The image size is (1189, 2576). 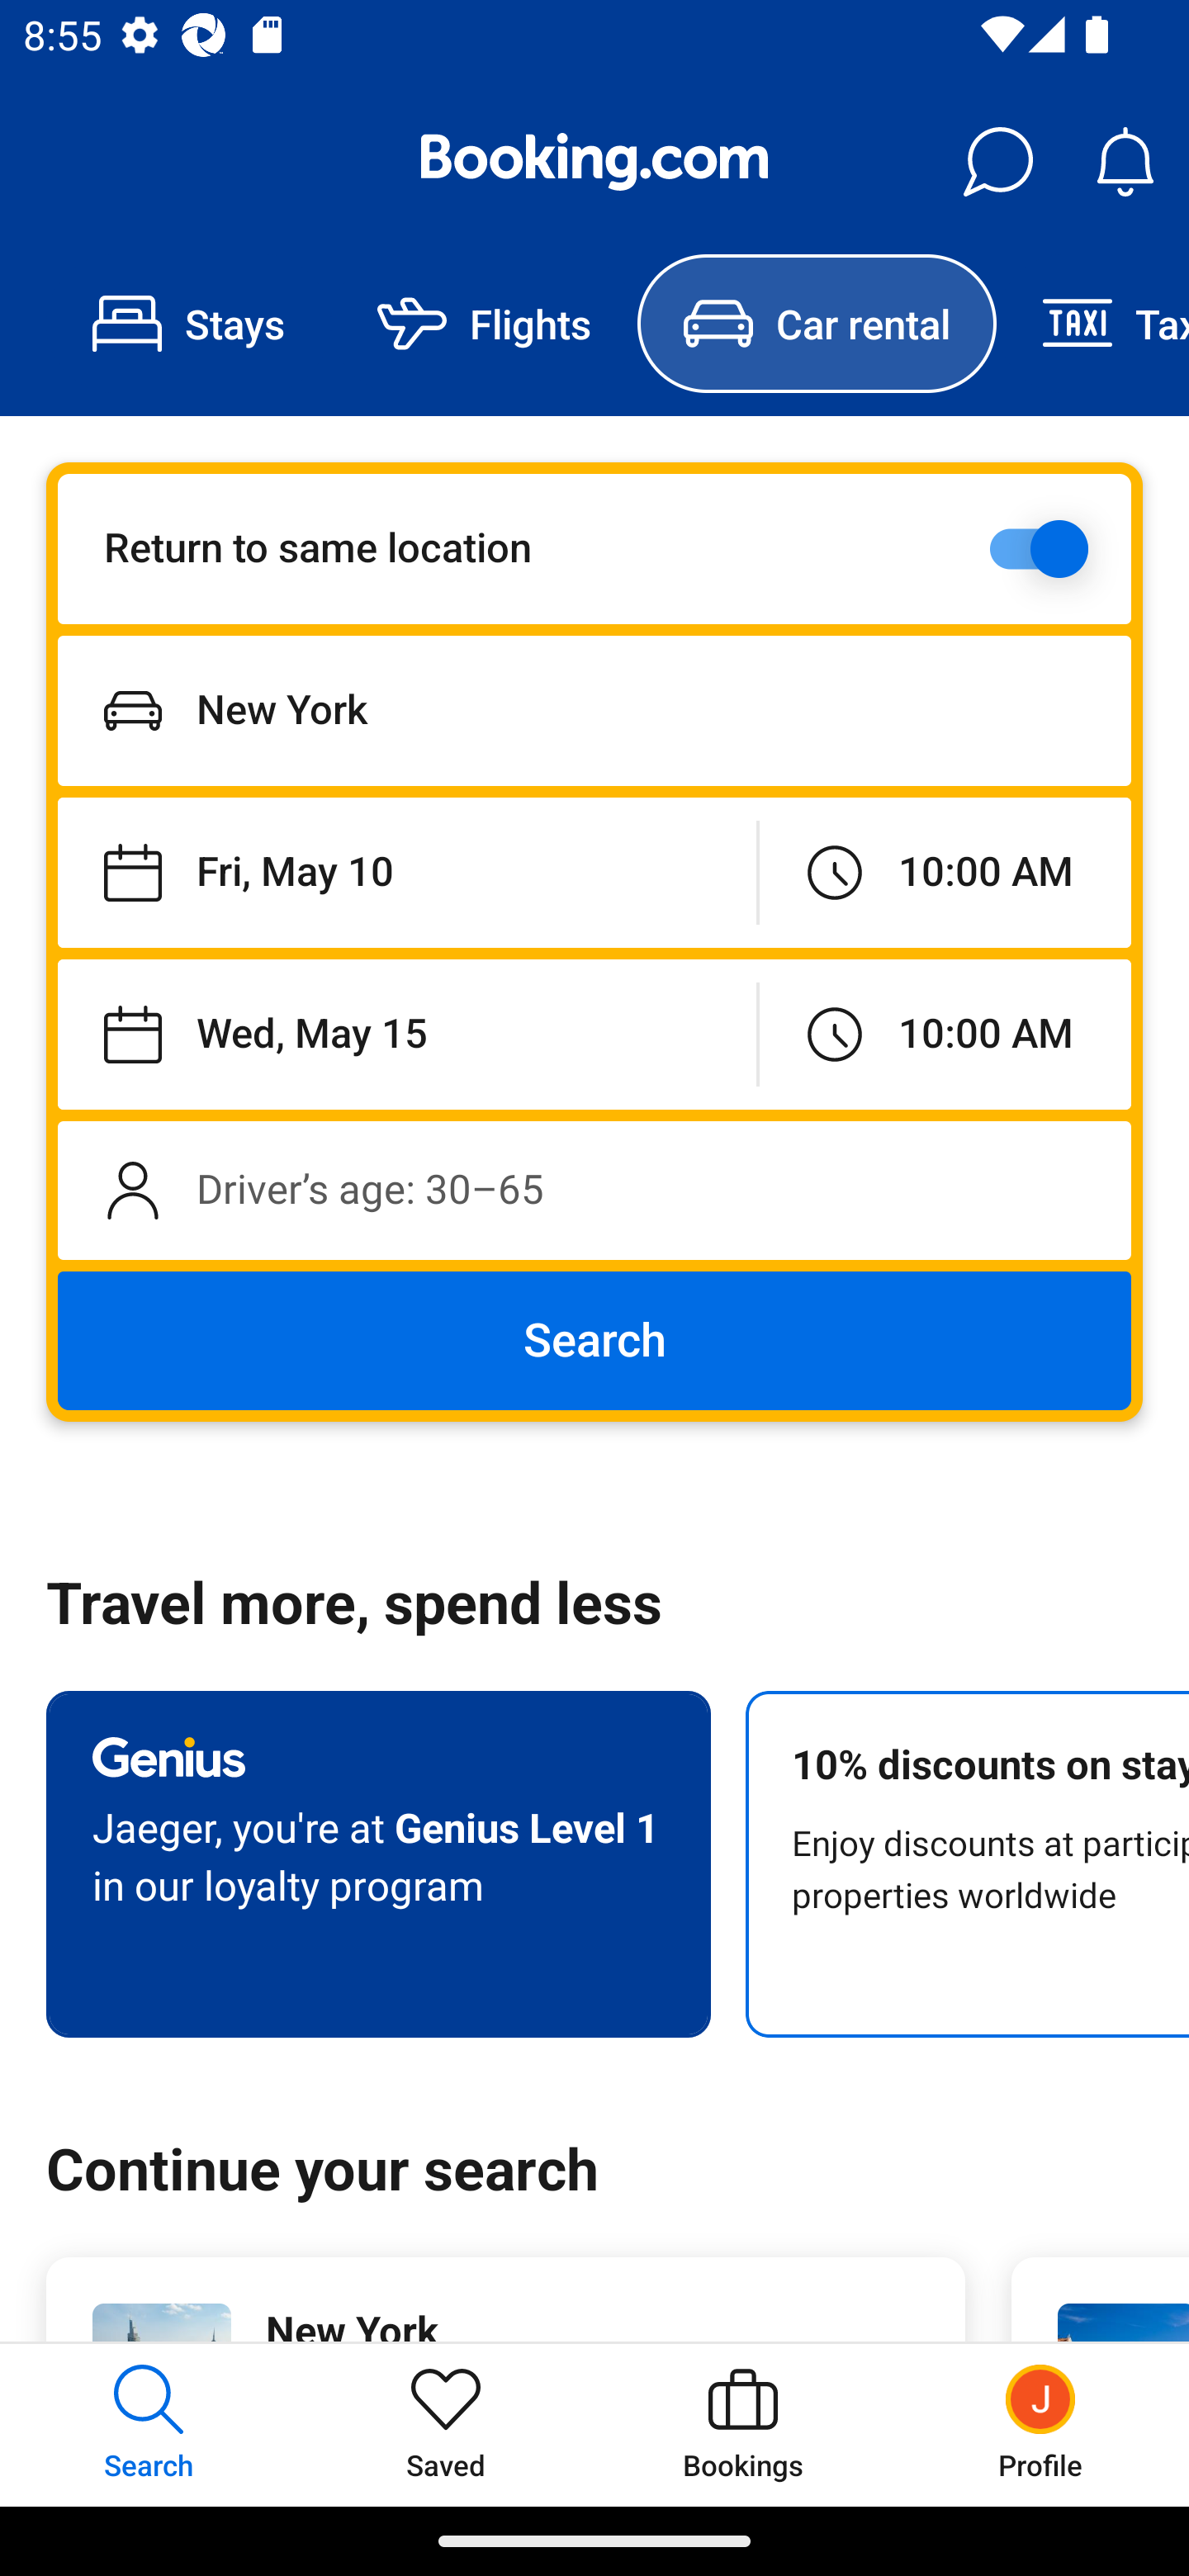 I want to click on Bookings, so click(x=743, y=2424).